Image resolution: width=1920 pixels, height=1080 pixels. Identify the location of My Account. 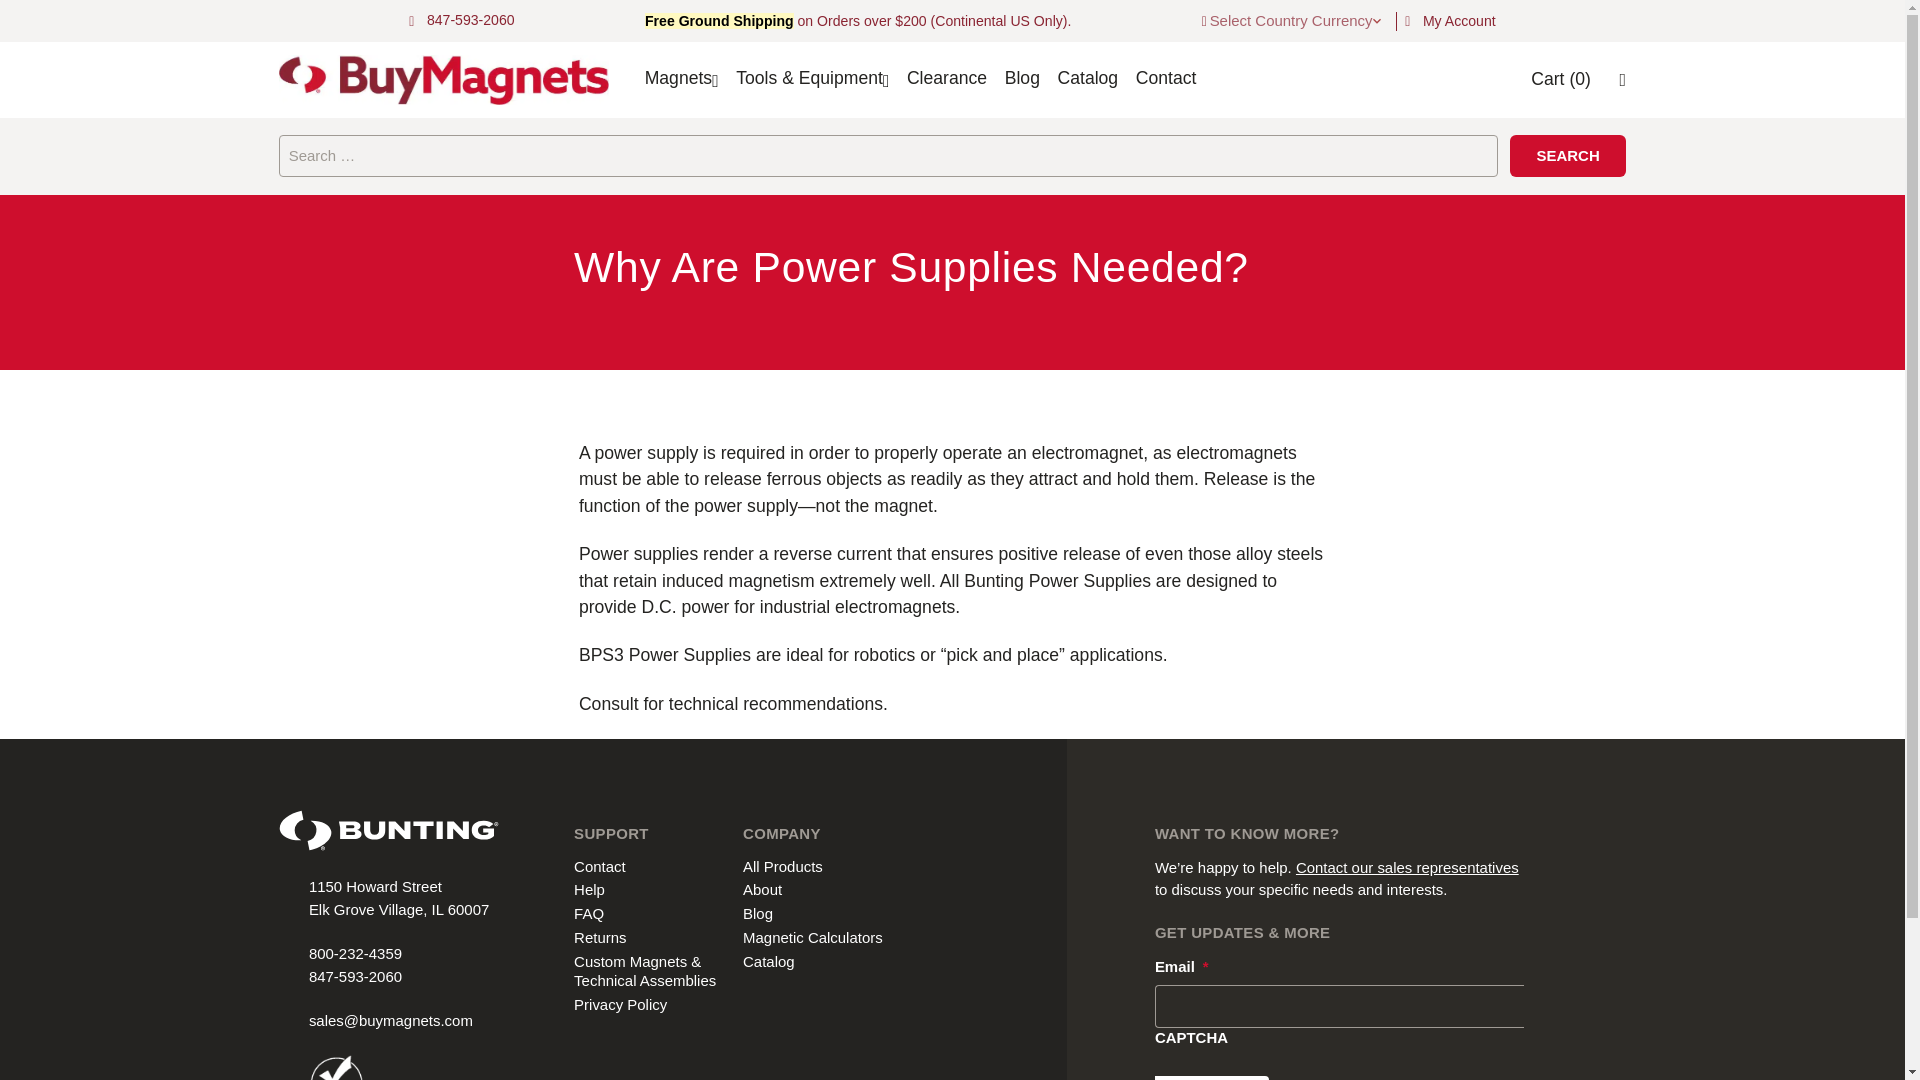
(1458, 20).